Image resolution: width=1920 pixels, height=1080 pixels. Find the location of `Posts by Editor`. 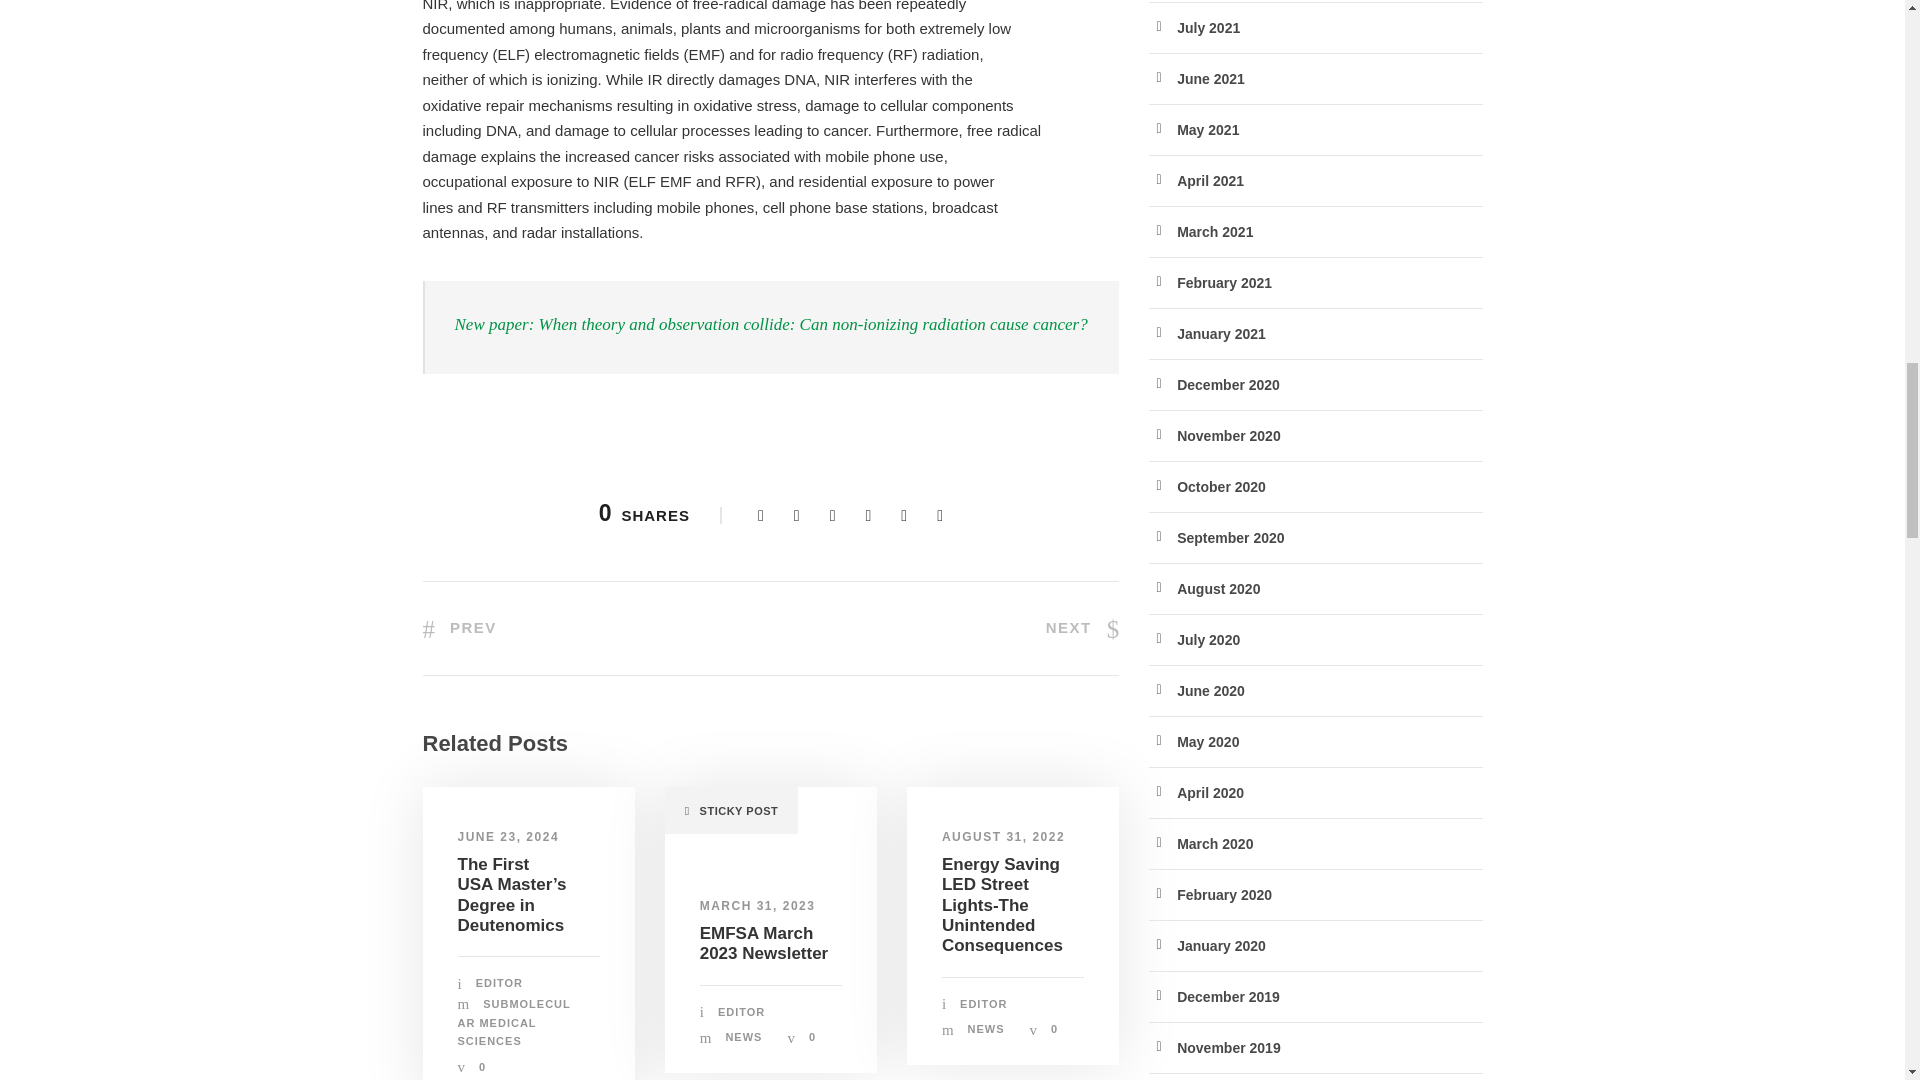

Posts by Editor is located at coordinates (741, 1012).